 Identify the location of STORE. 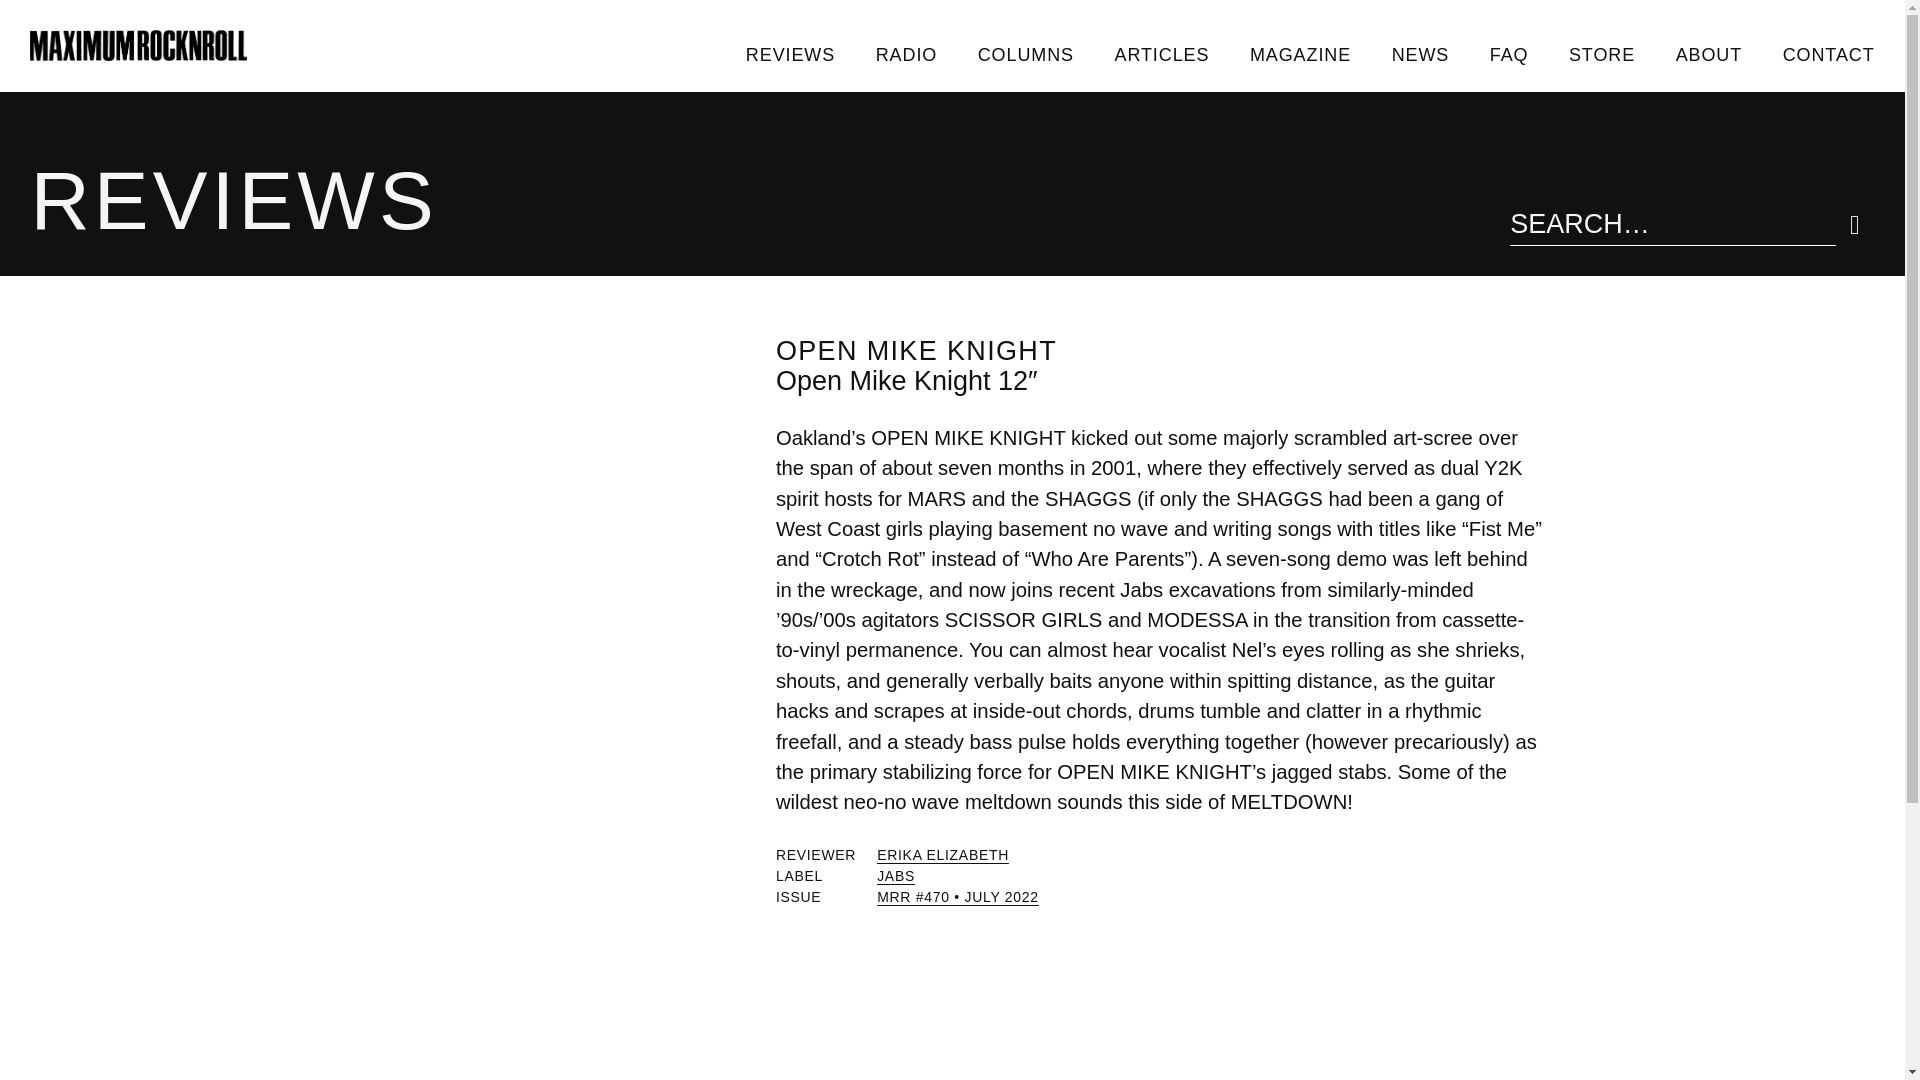
(1602, 54).